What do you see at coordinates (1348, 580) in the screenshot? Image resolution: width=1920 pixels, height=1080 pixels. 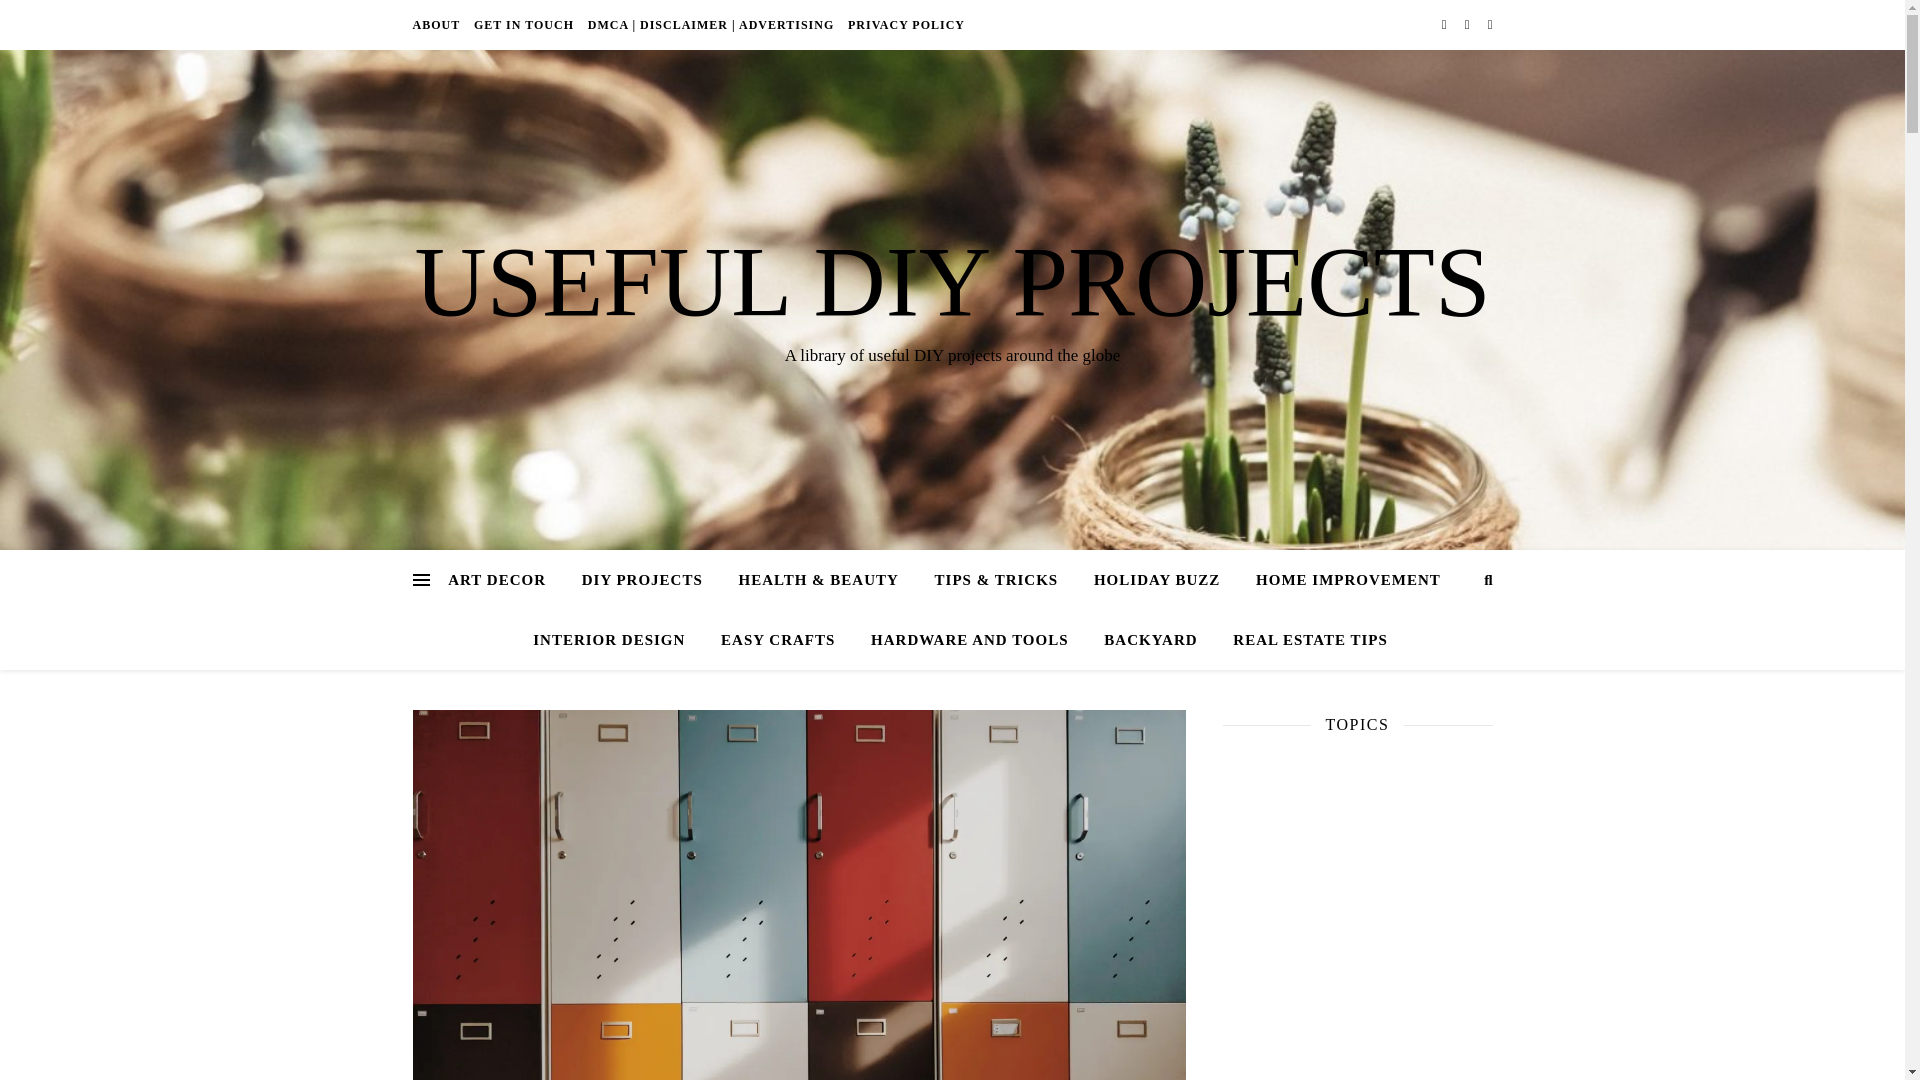 I see `HOME IMPROVEMENT` at bounding box center [1348, 580].